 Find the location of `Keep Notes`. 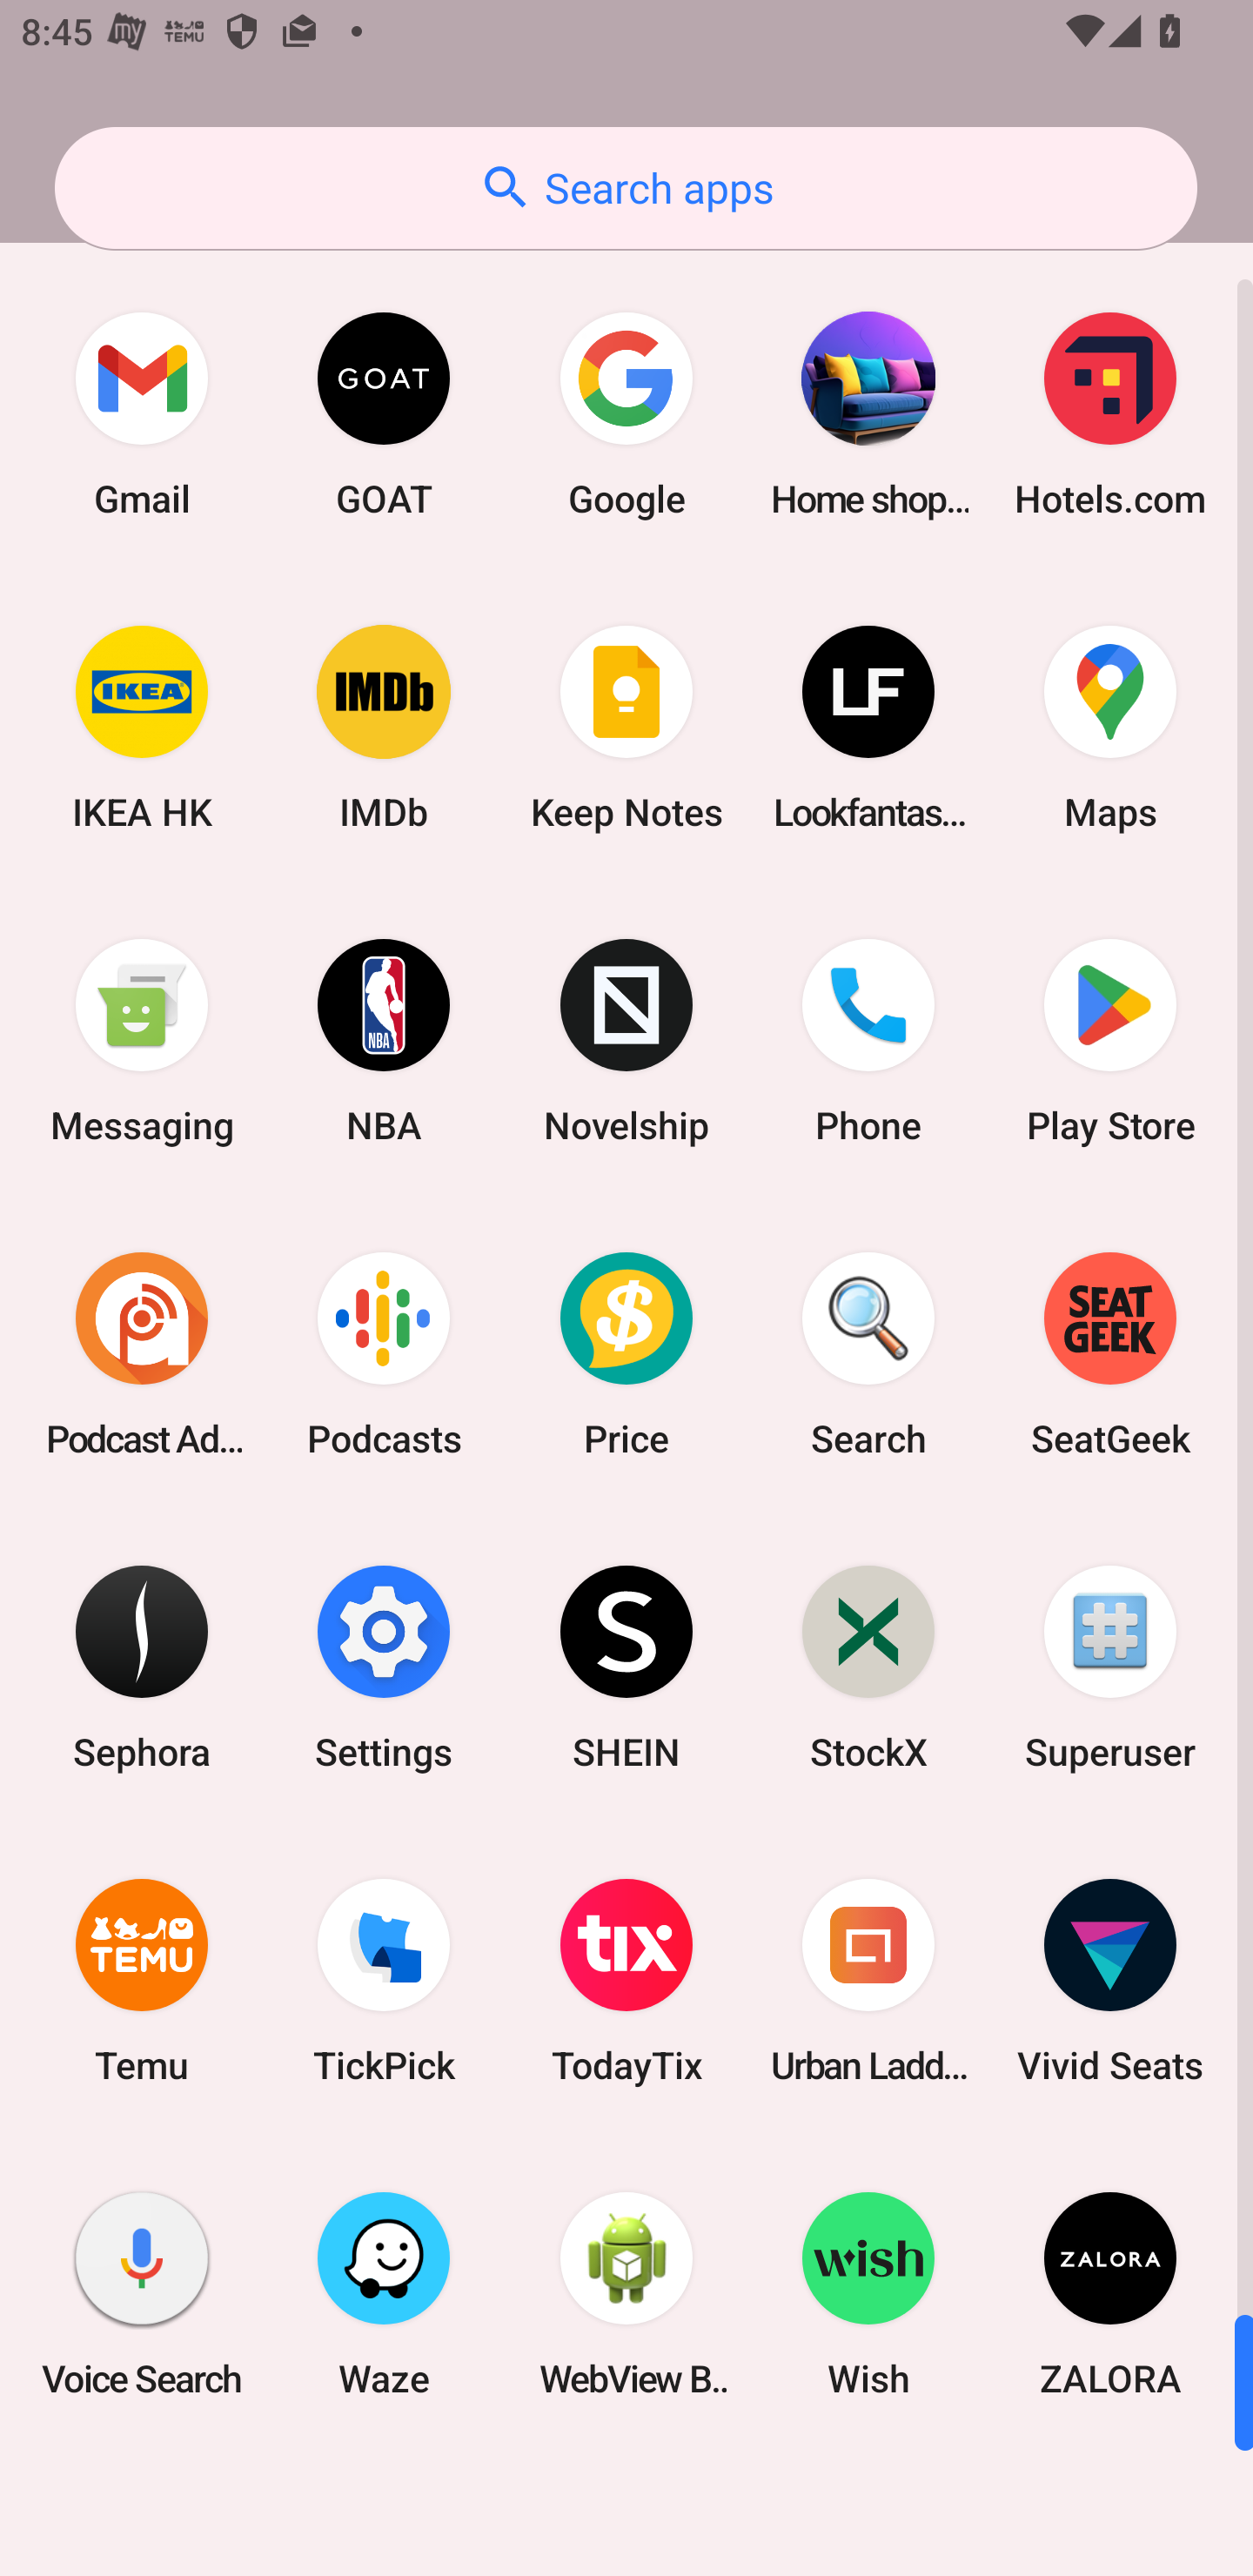

Keep Notes is located at coordinates (626, 728).